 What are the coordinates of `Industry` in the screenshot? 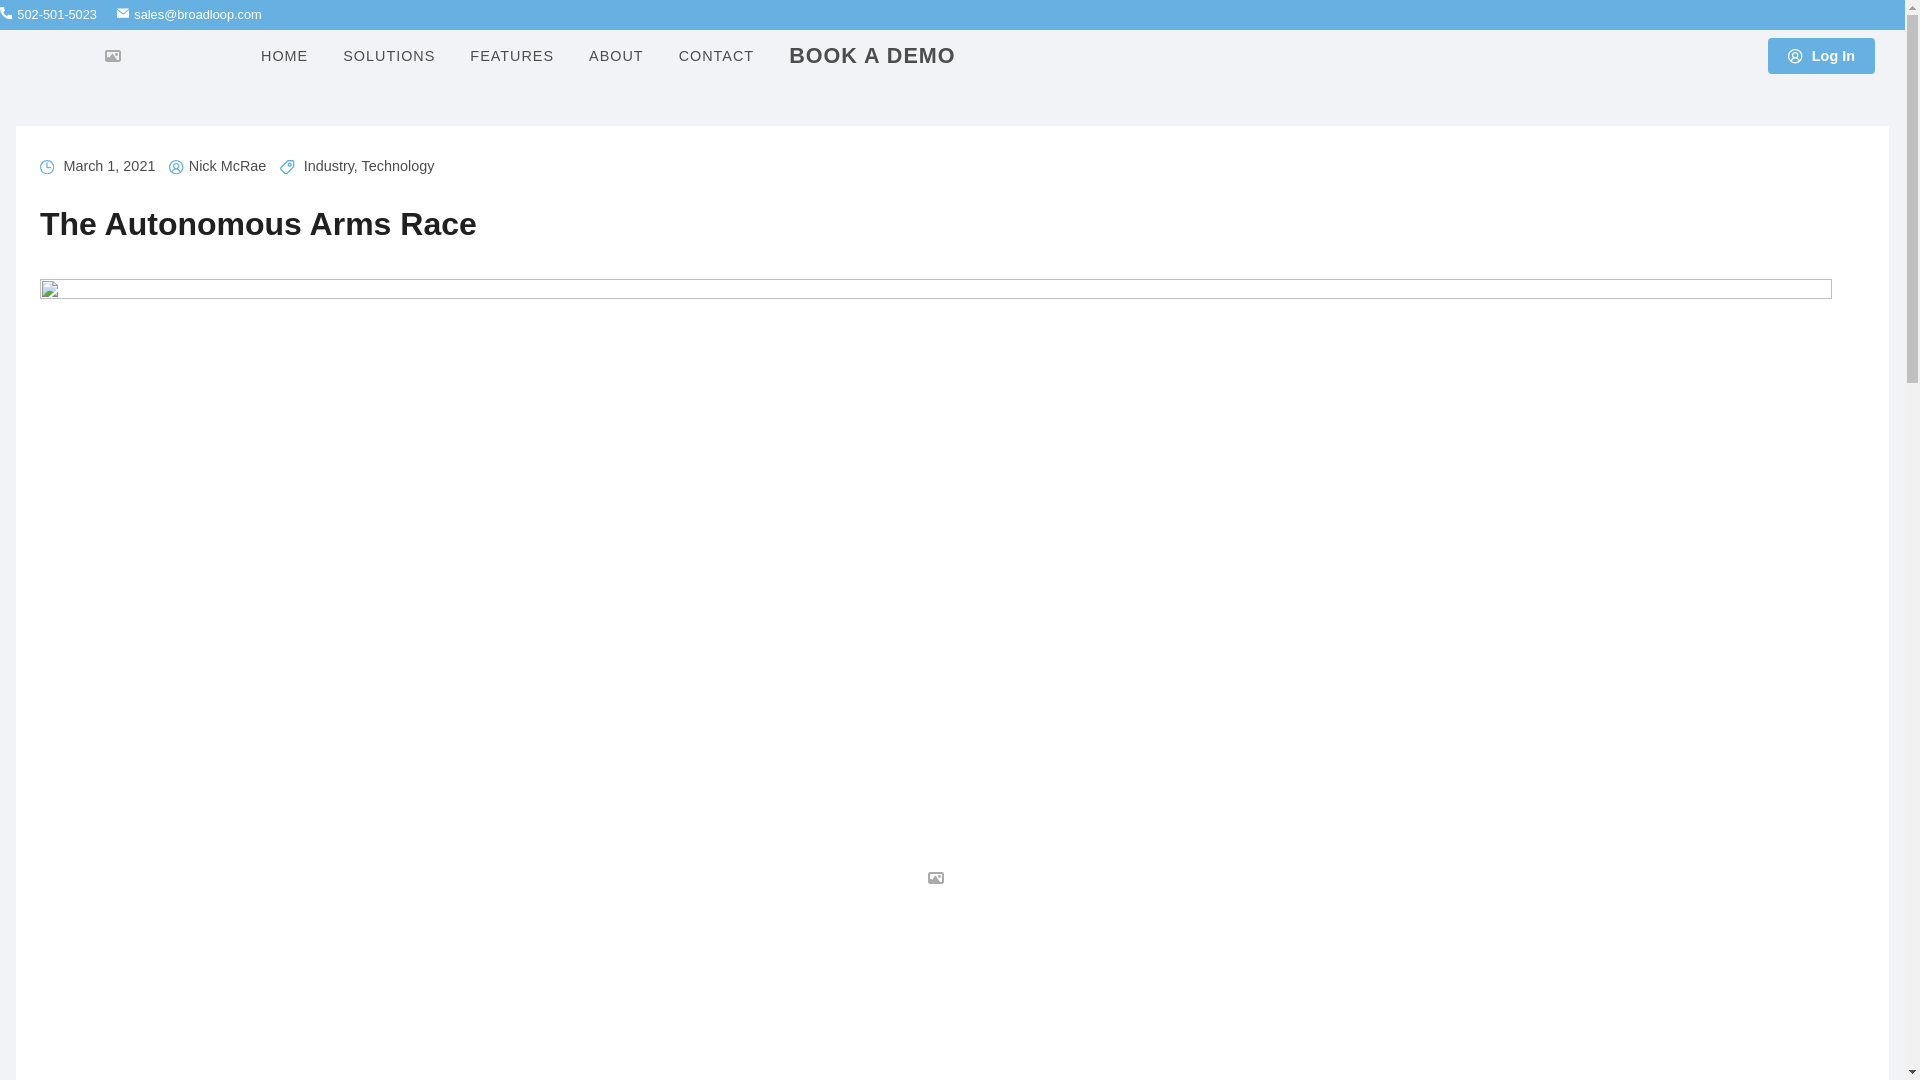 It's located at (328, 165).